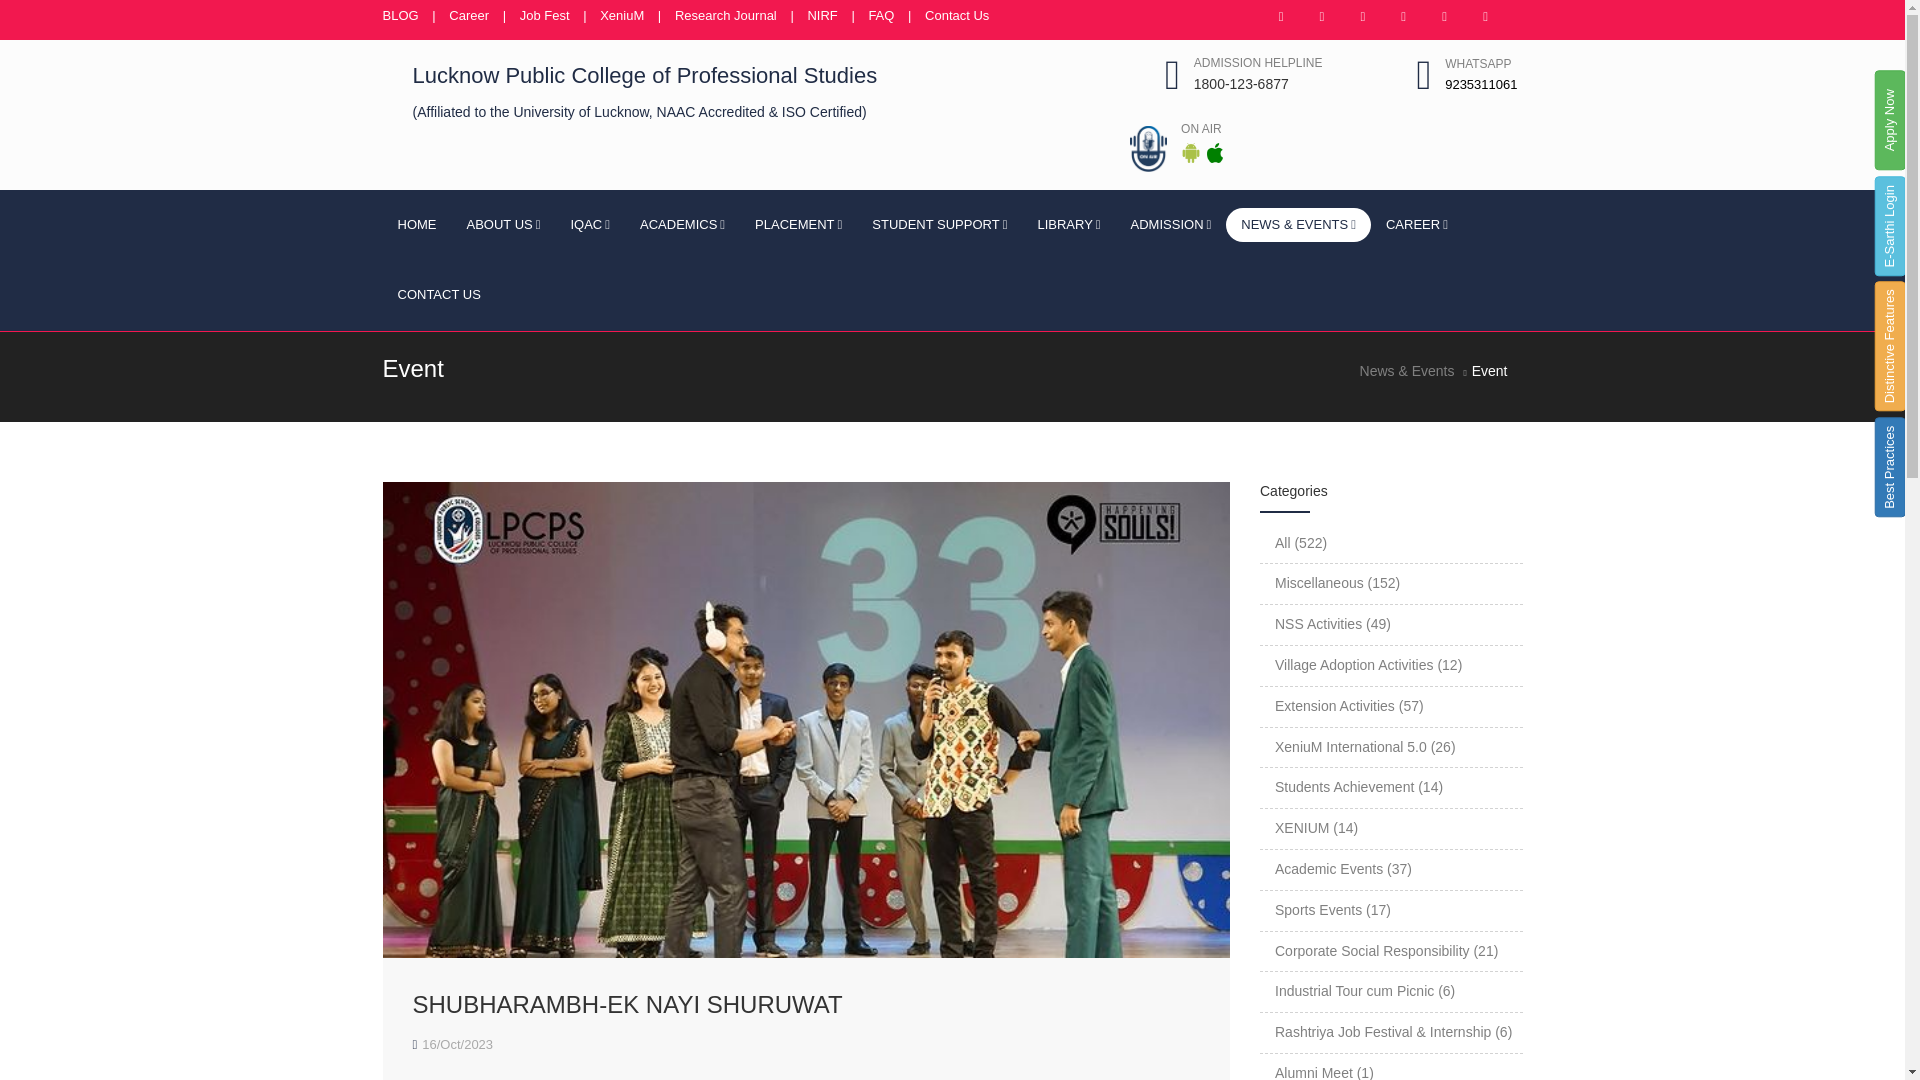  I want to click on ABOUT US, so click(504, 226).